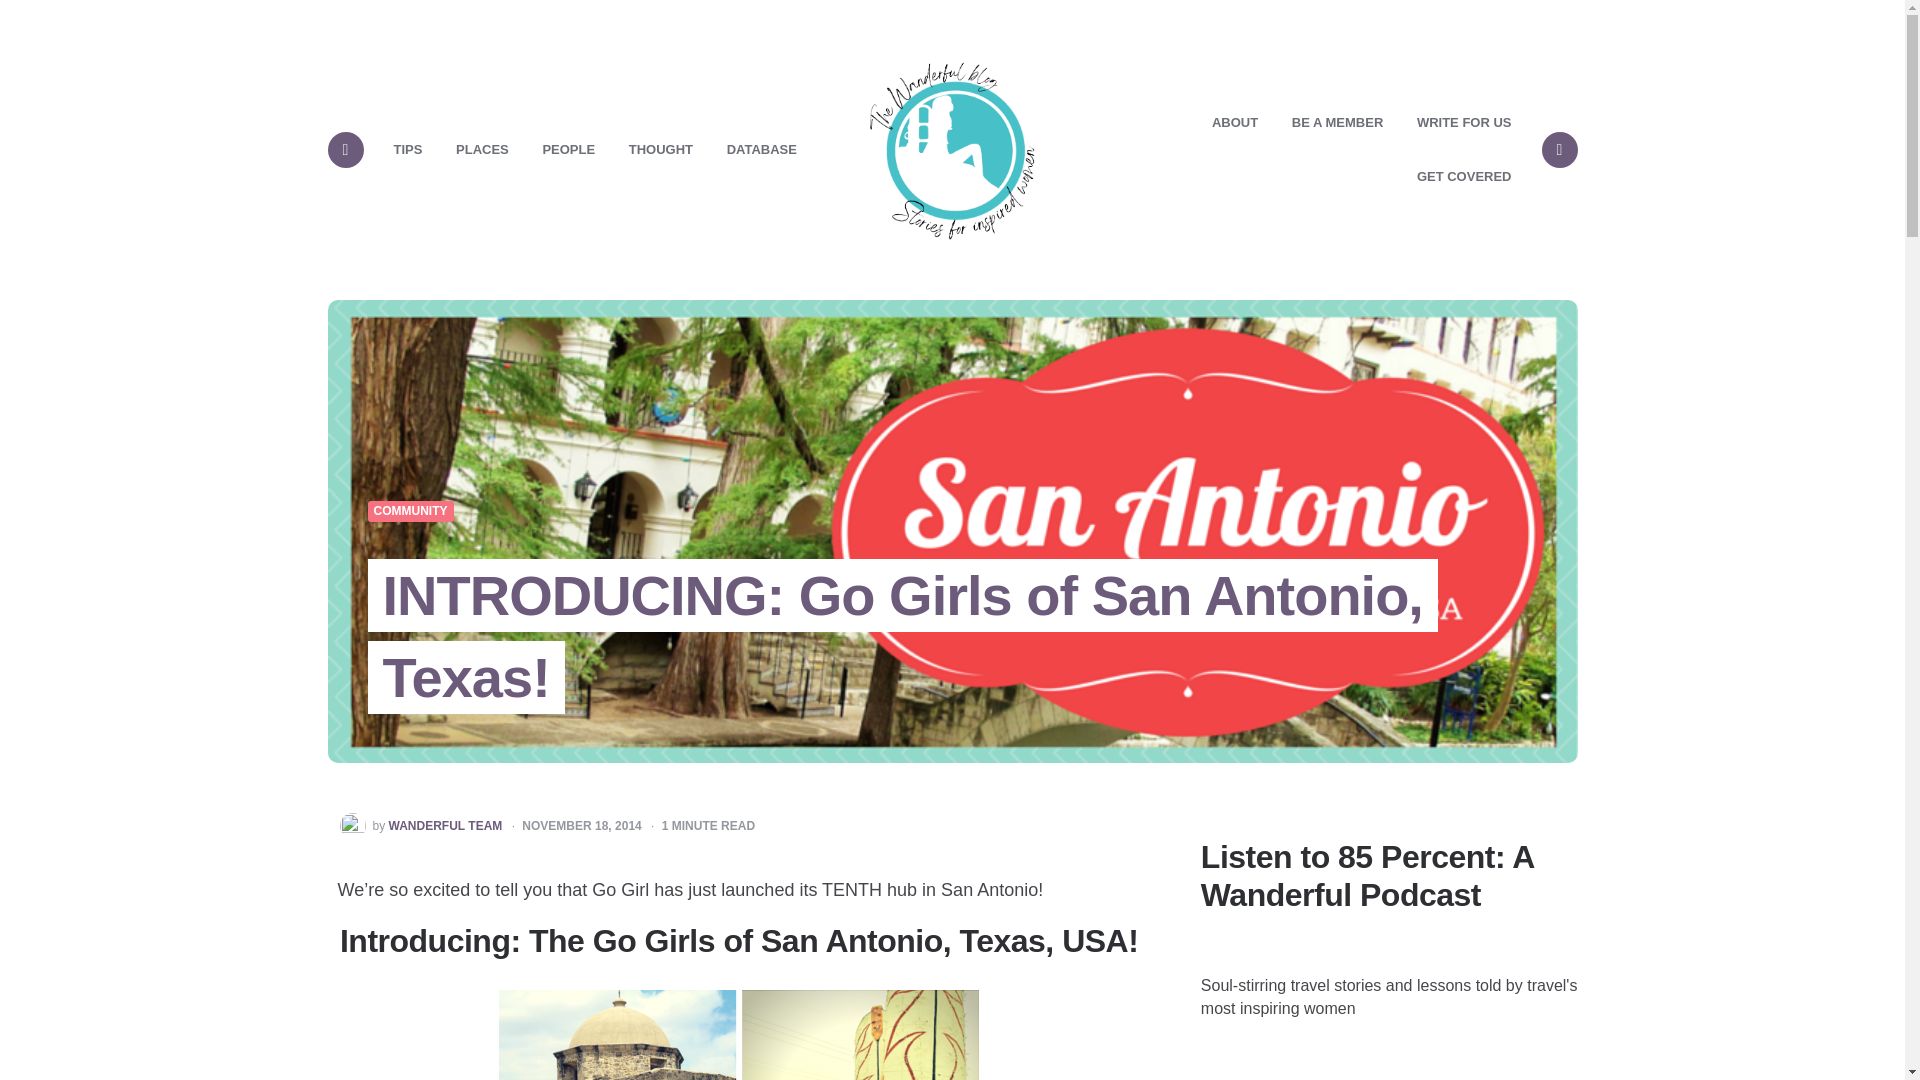  I want to click on WRITE FOR US, so click(1464, 123).